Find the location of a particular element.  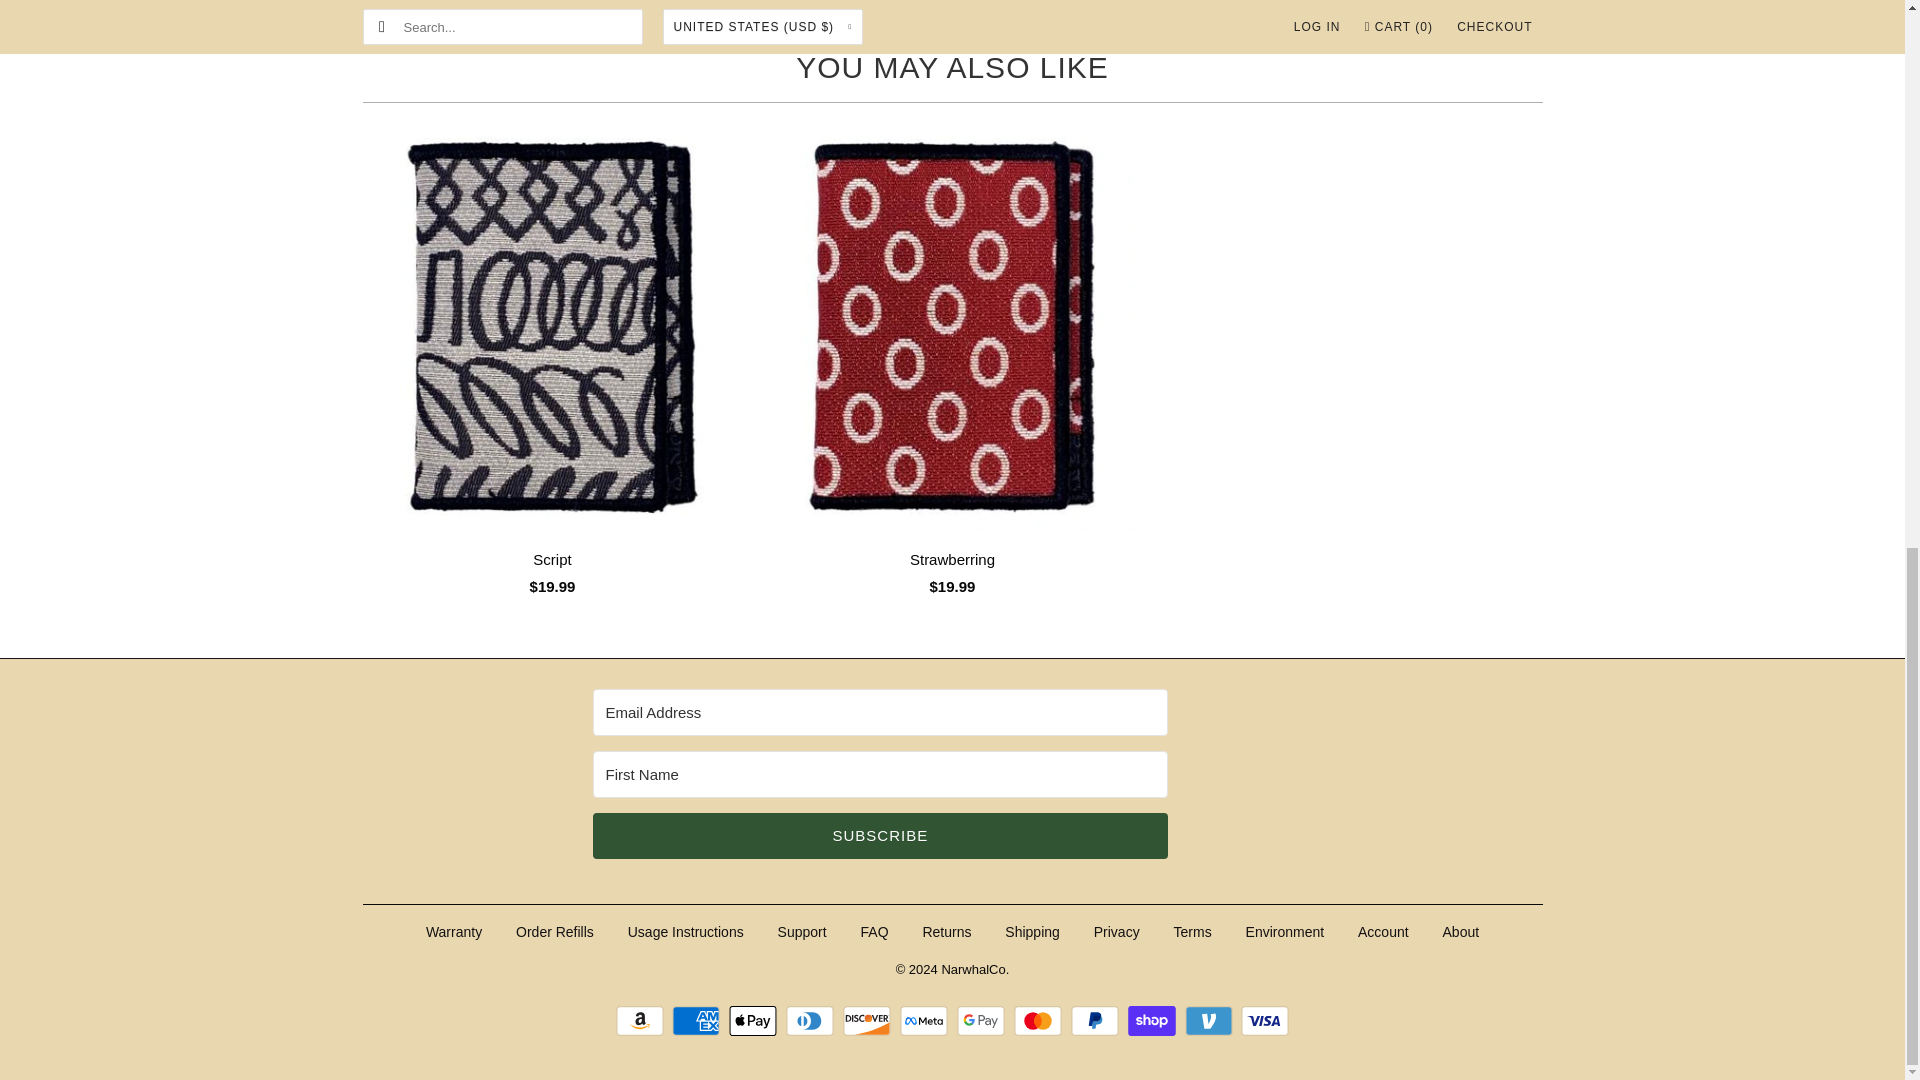

Discover is located at coordinates (869, 1020).